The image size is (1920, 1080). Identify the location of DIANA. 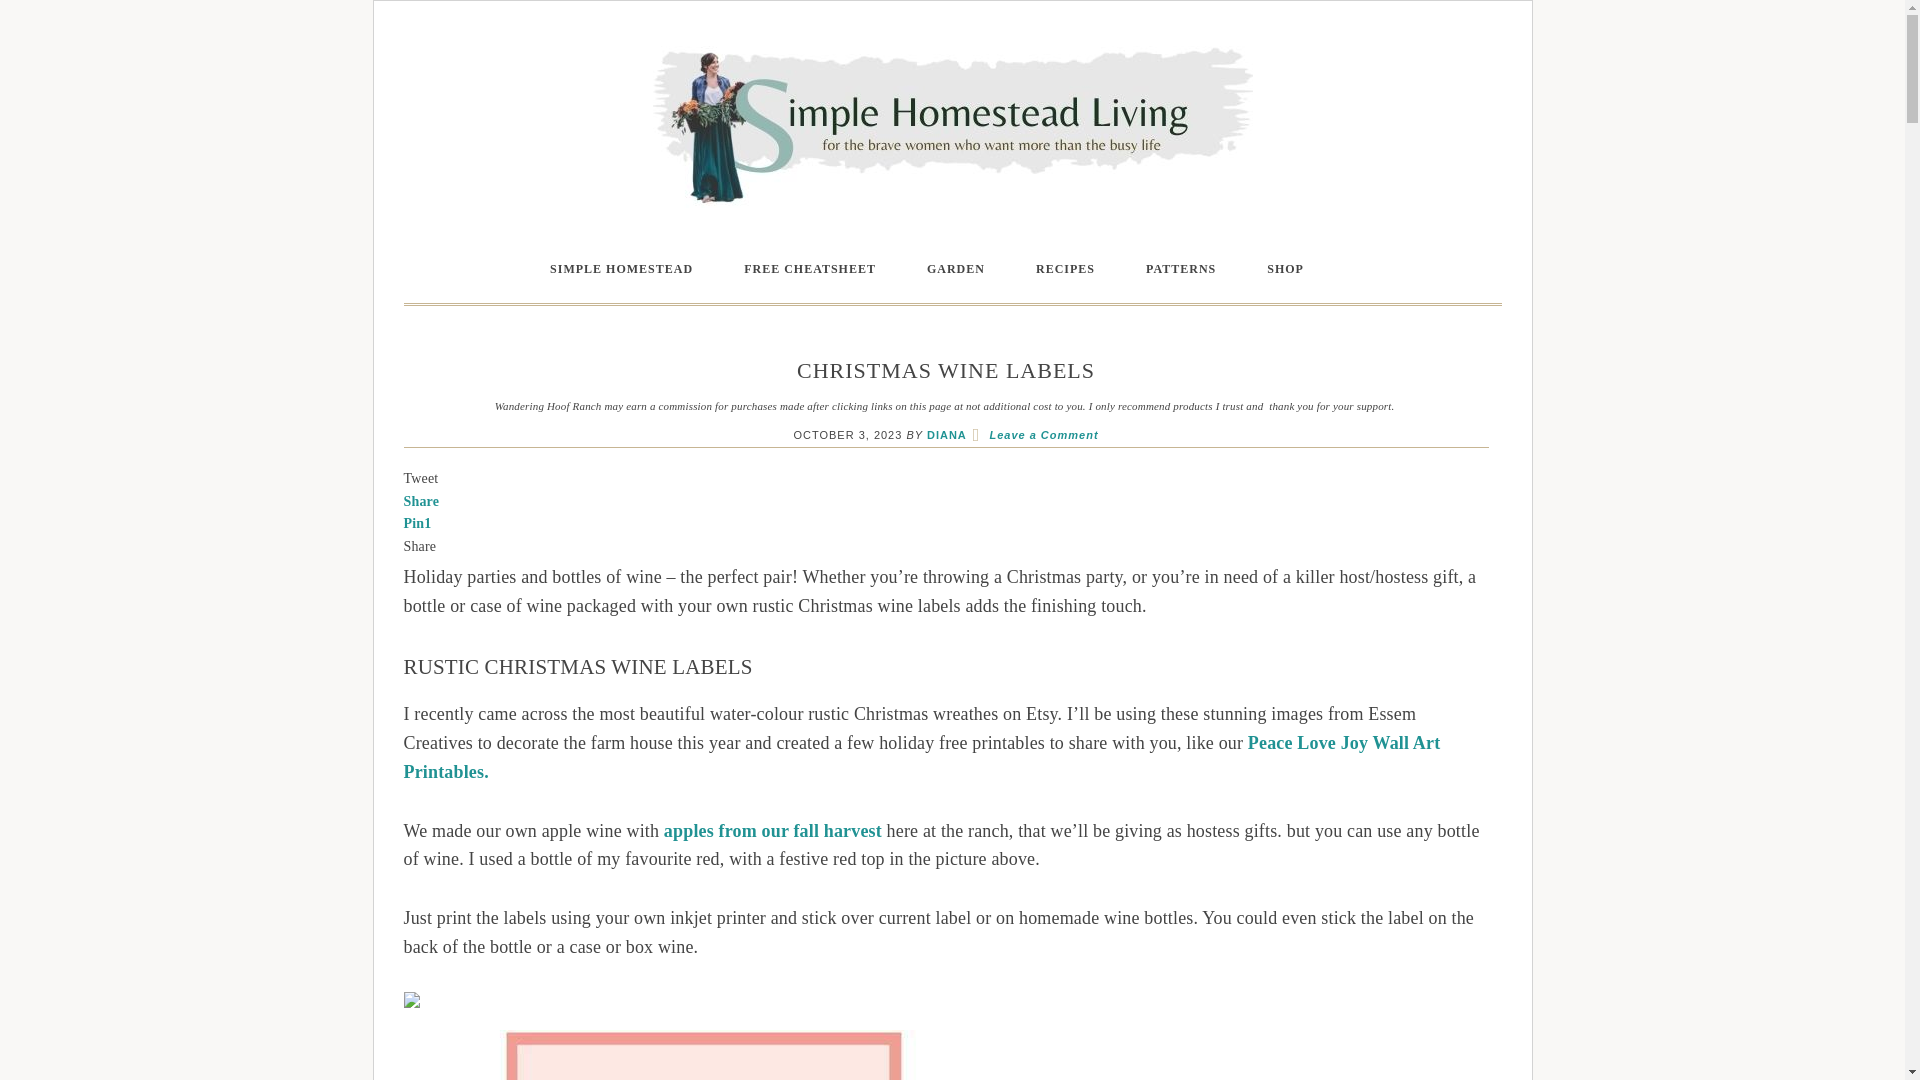
(947, 434).